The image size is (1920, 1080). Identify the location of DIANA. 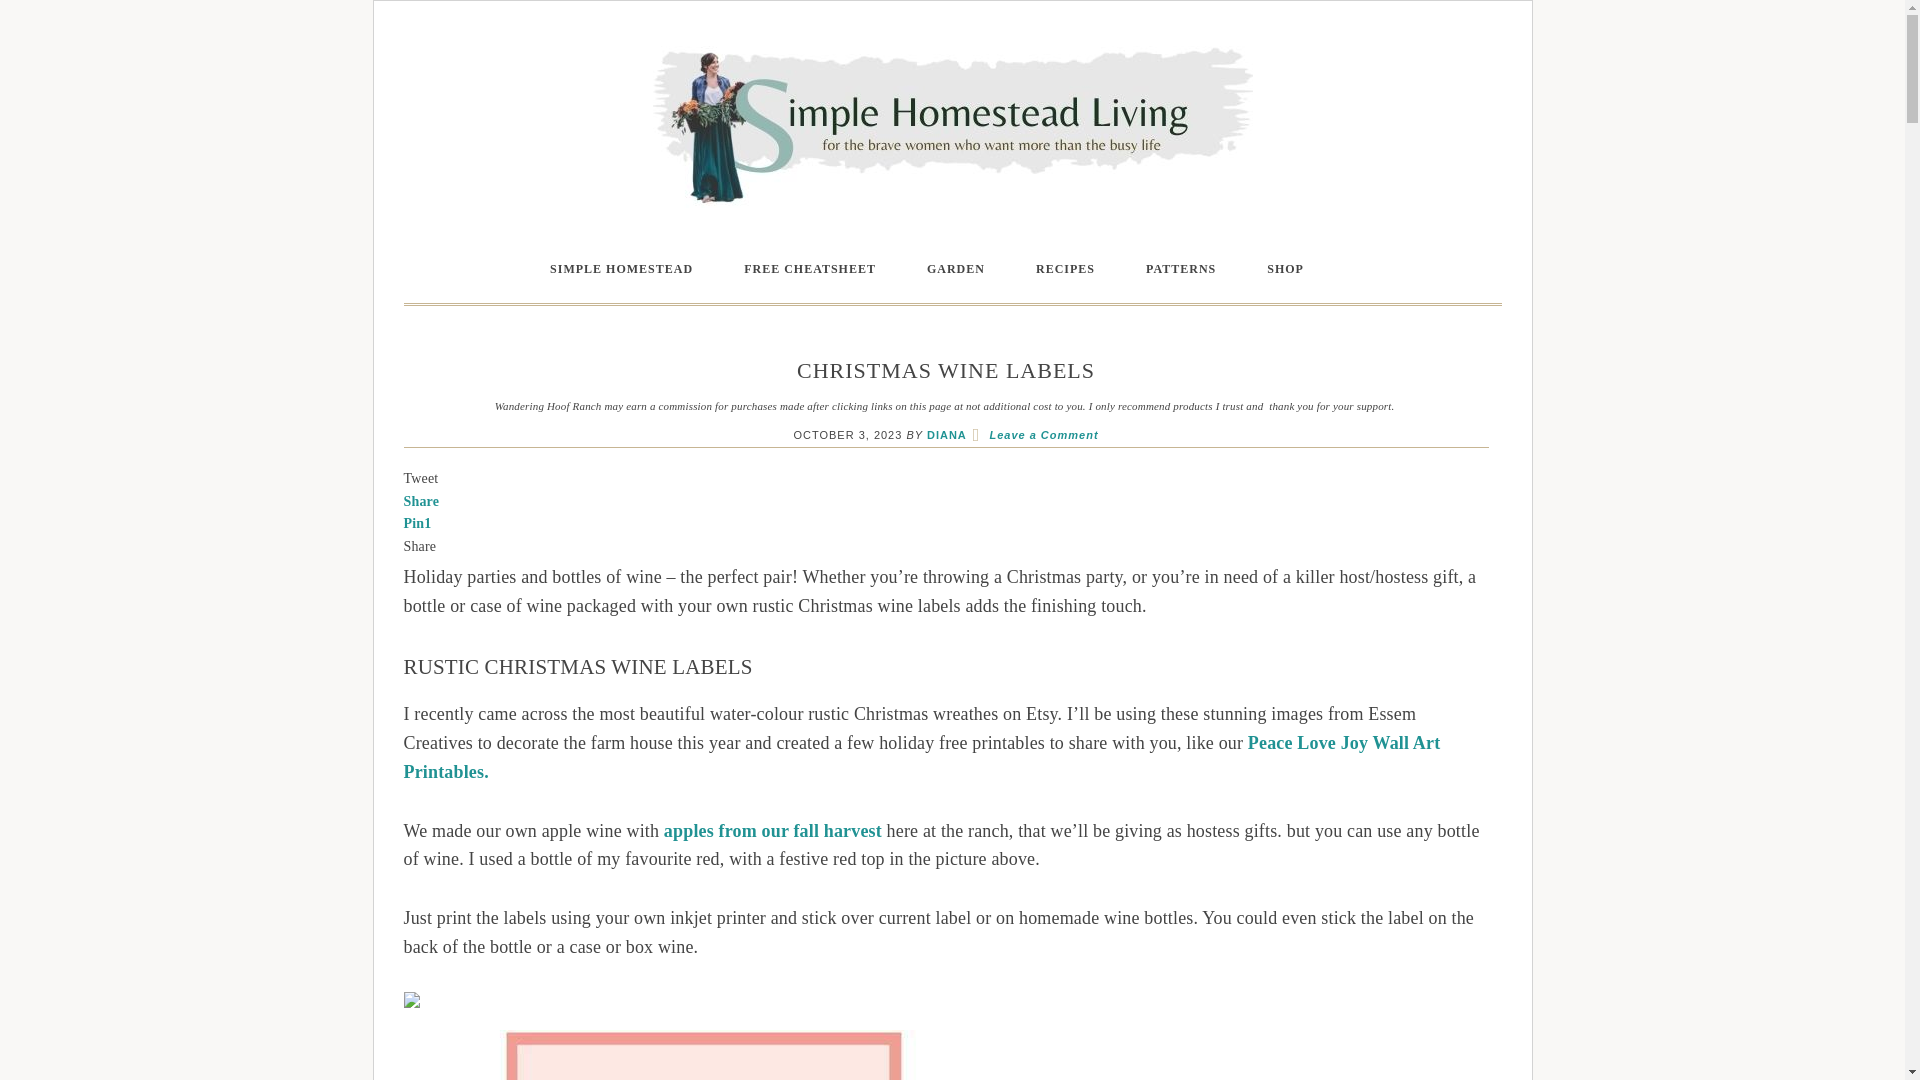
(947, 434).